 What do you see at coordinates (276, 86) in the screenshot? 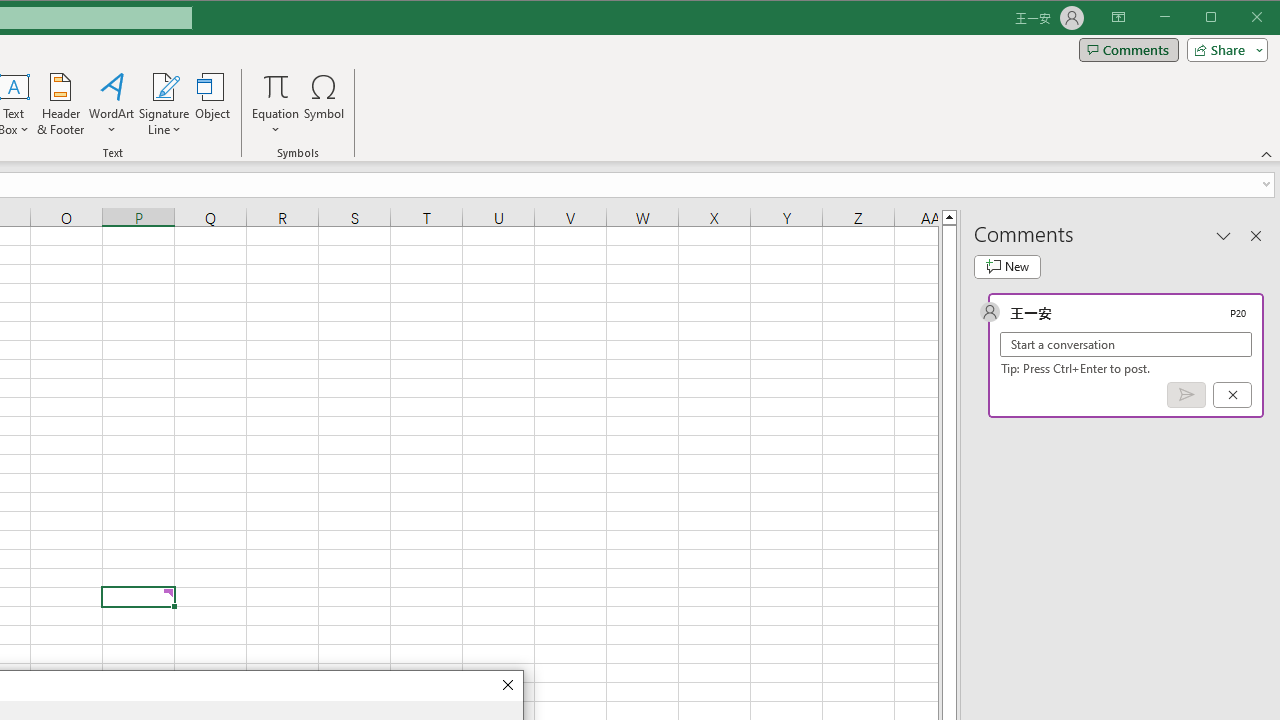
I see `Equation` at bounding box center [276, 86].